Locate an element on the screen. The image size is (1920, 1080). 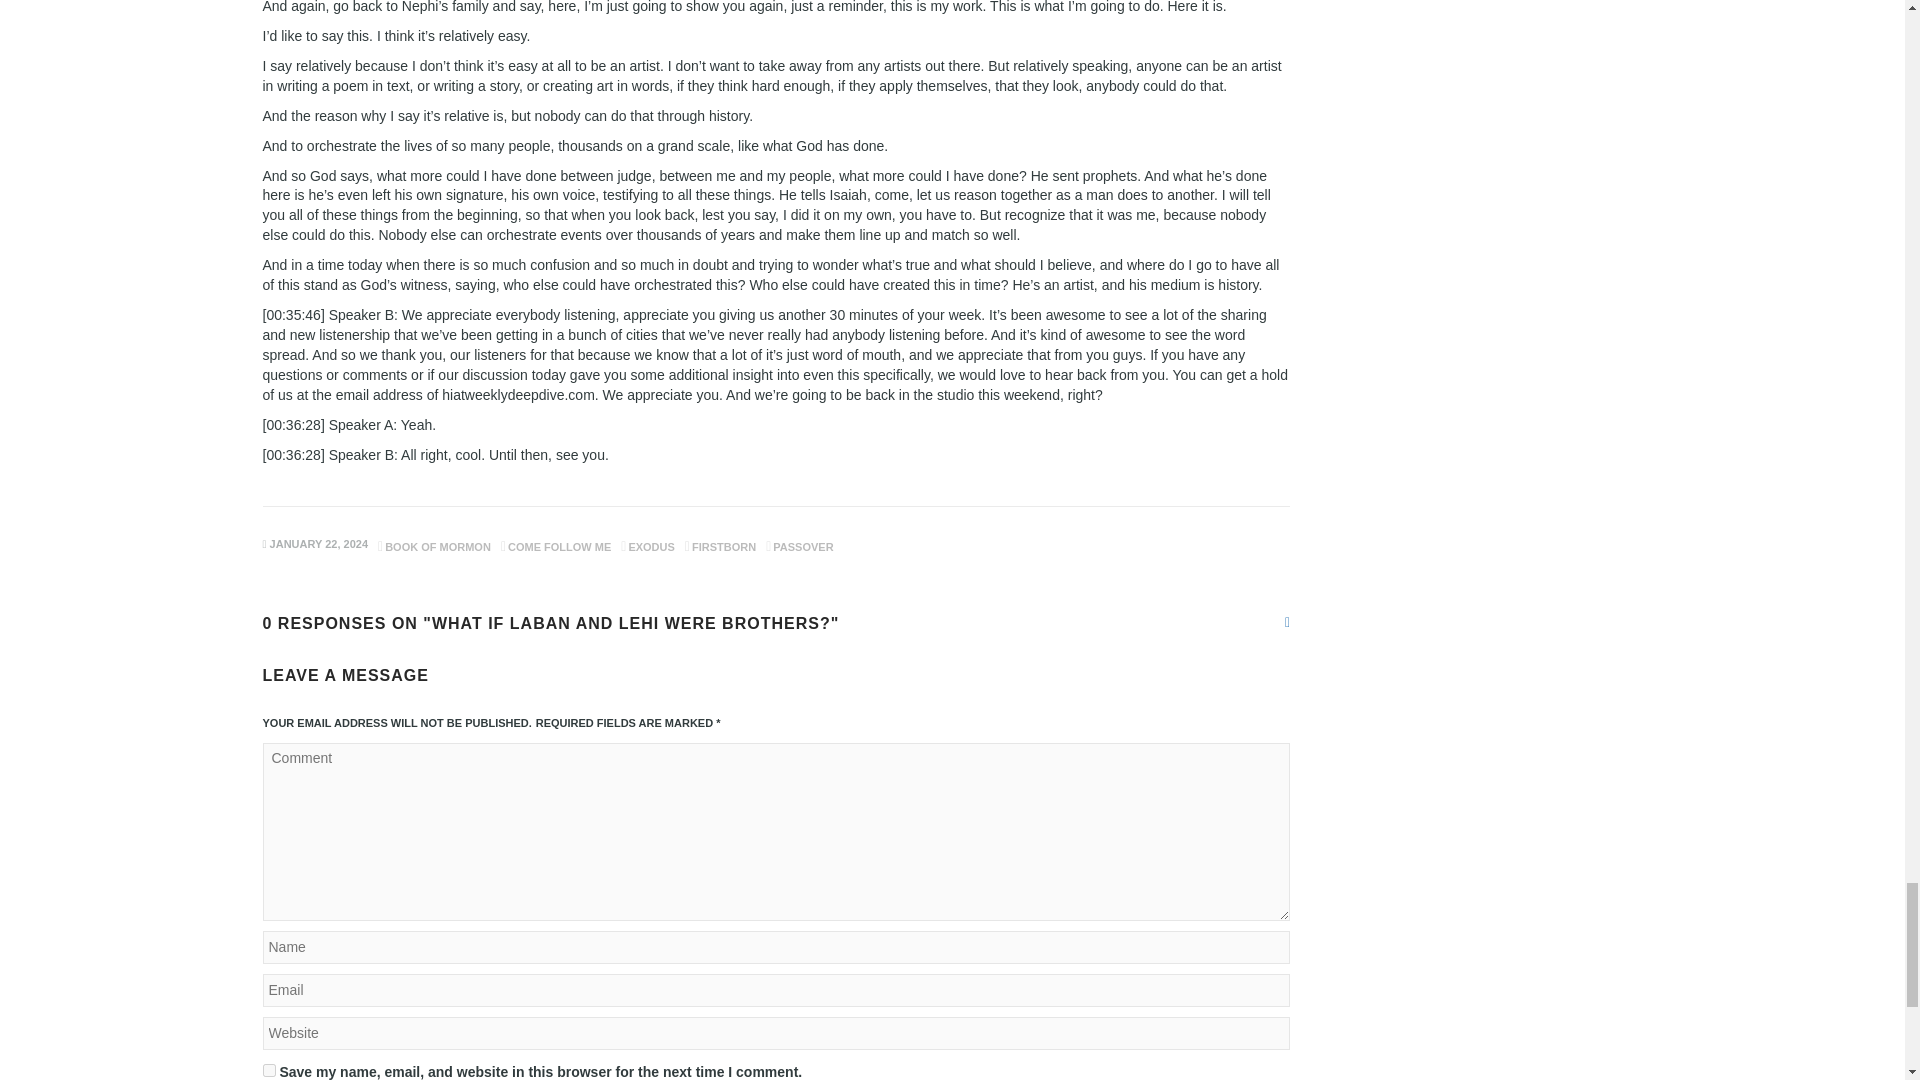
yes is located at coordinates (268, 1070).